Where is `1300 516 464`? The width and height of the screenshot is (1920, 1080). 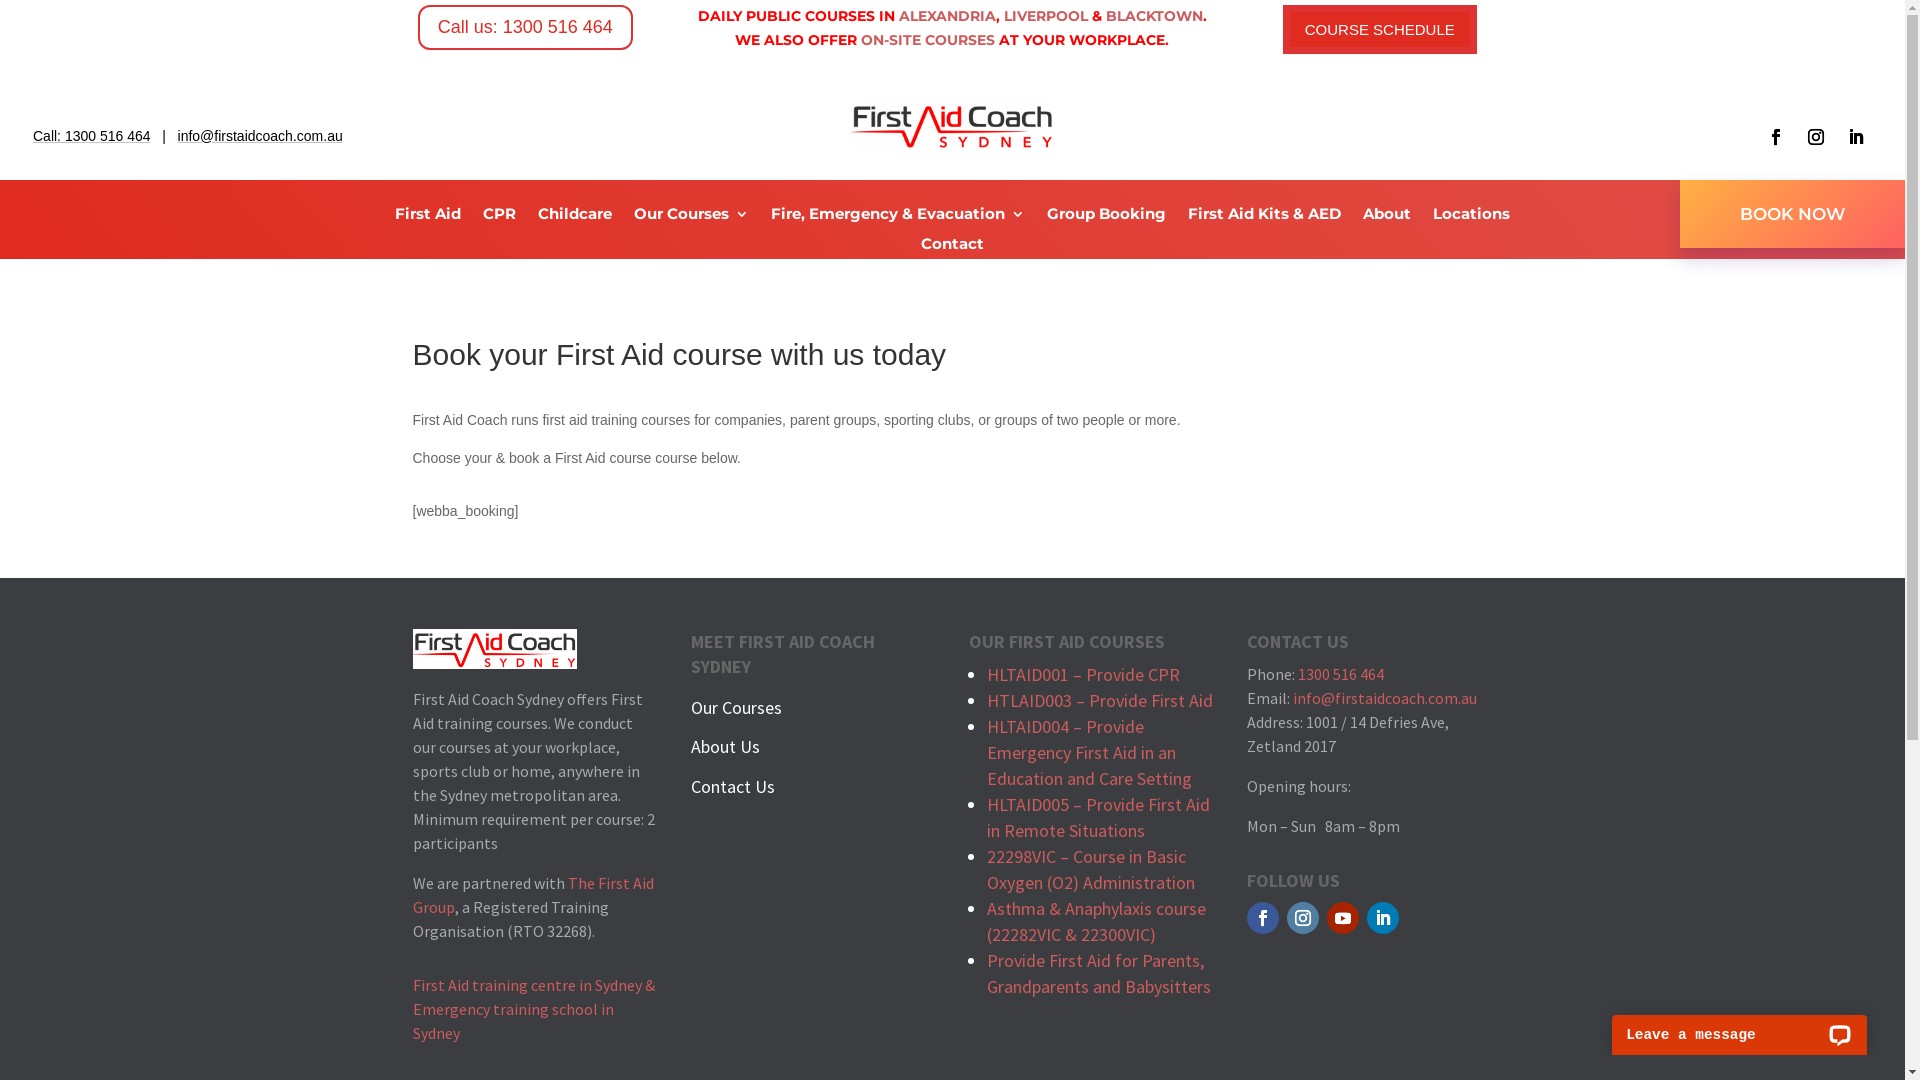 1300 516 464 is located at coordinates (1341, 674).